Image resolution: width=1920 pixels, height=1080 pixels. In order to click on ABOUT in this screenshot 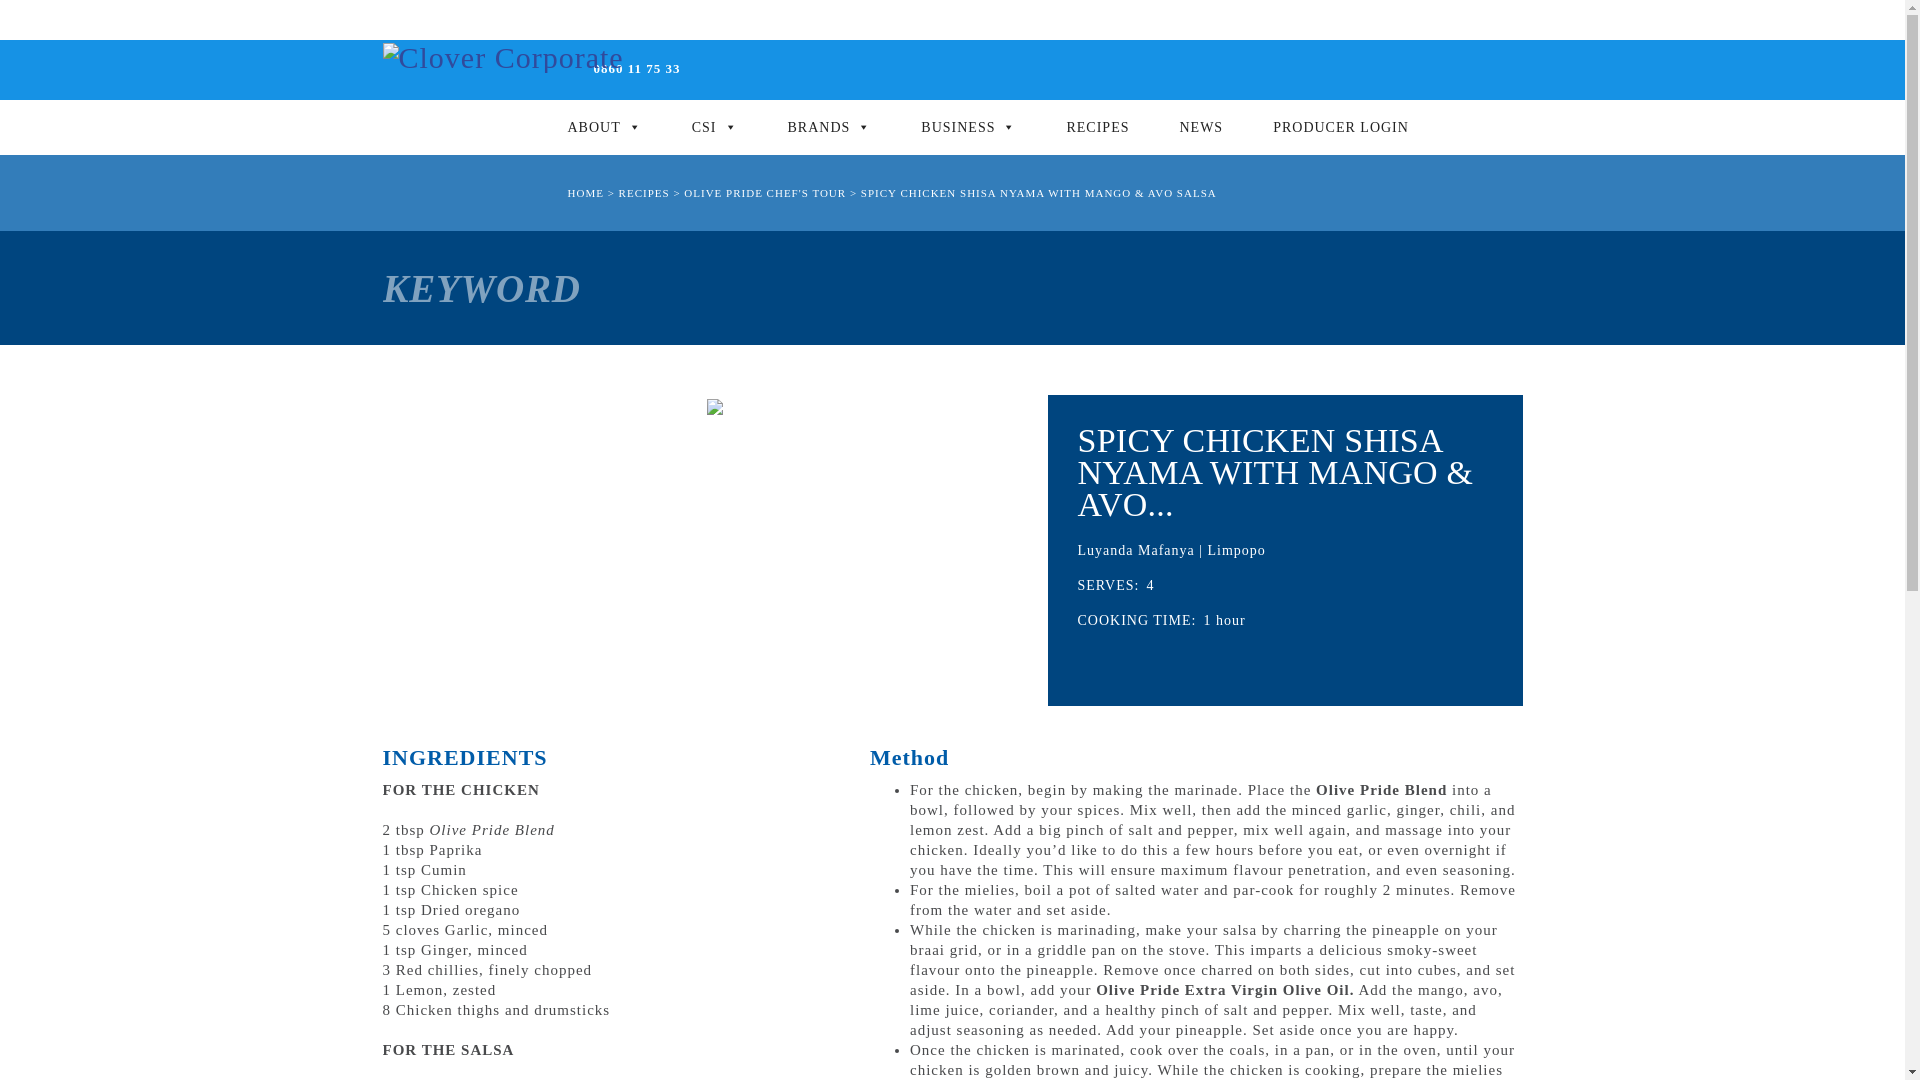, I will do `click(604, 128)`.